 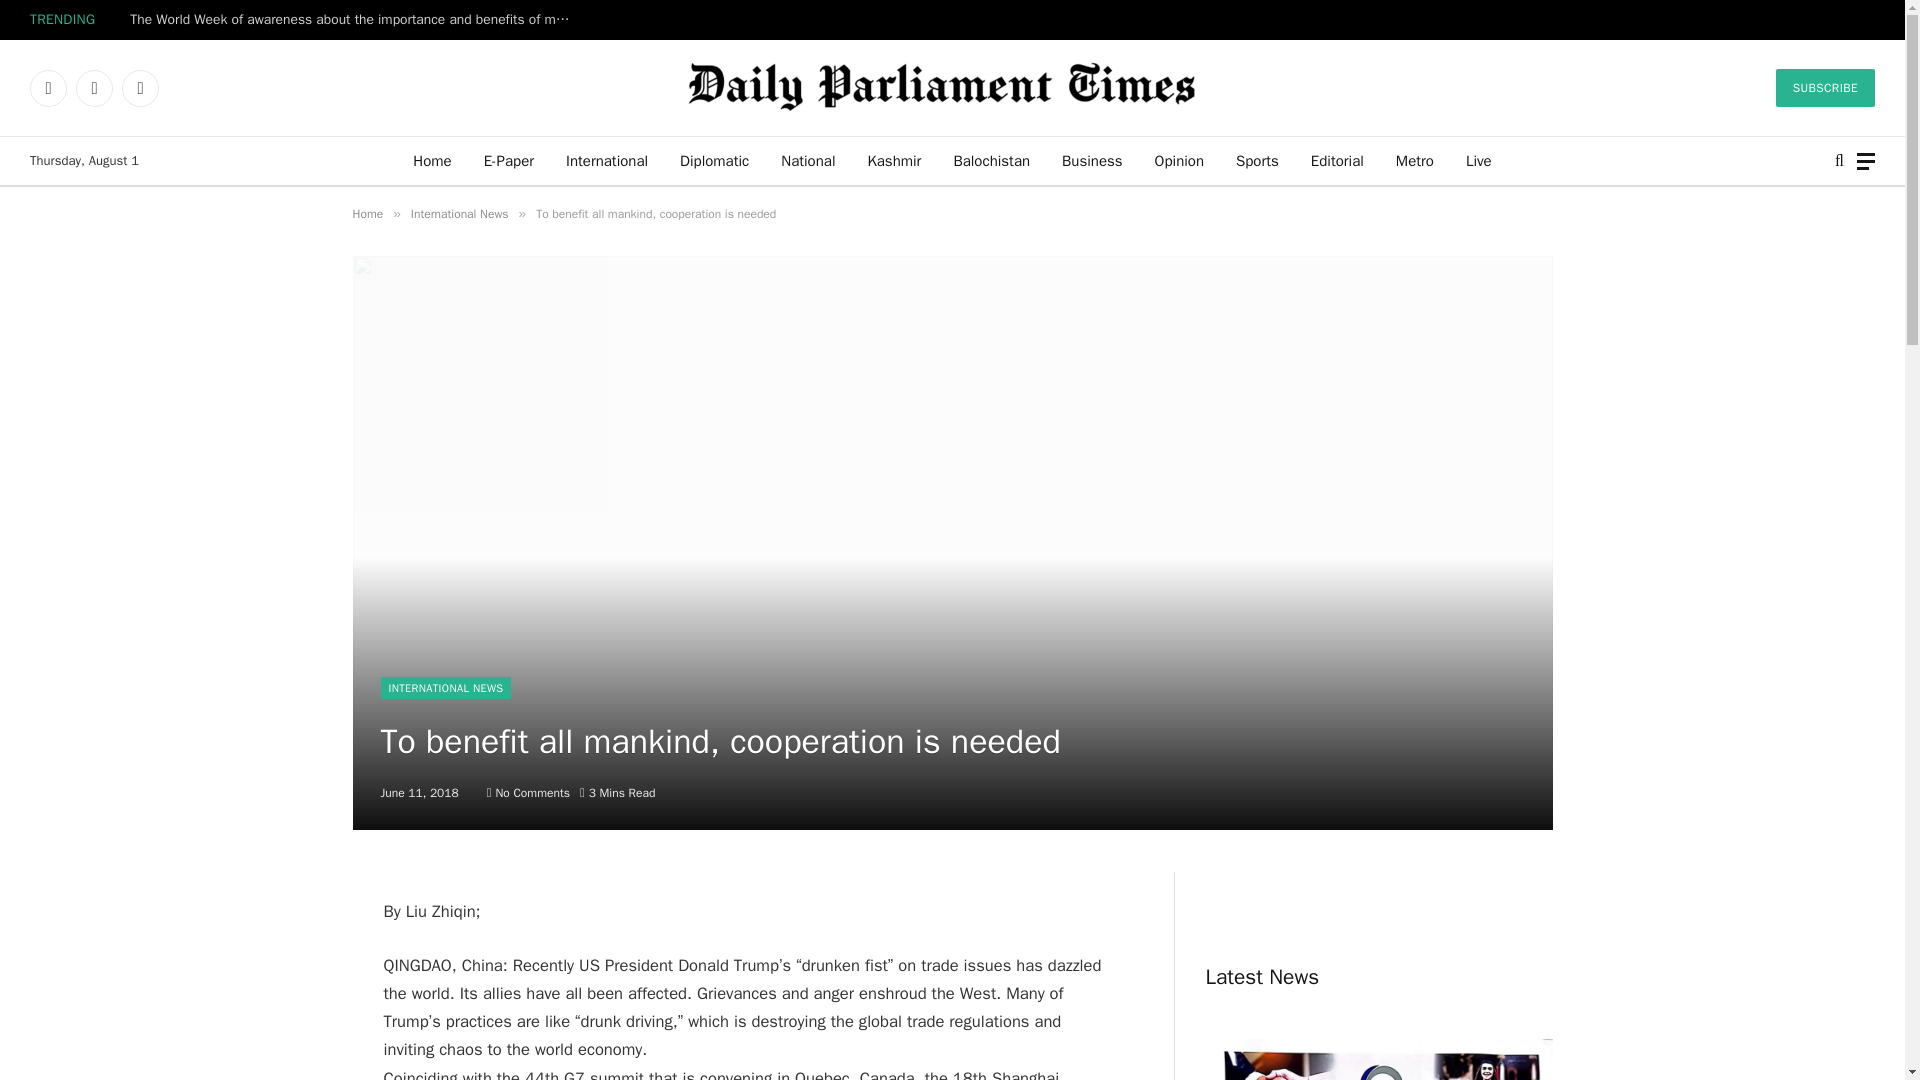 What do you see at coordinates (140, 88) in the screenshot?
I see `Instagram` at bounding box center [140, 88].